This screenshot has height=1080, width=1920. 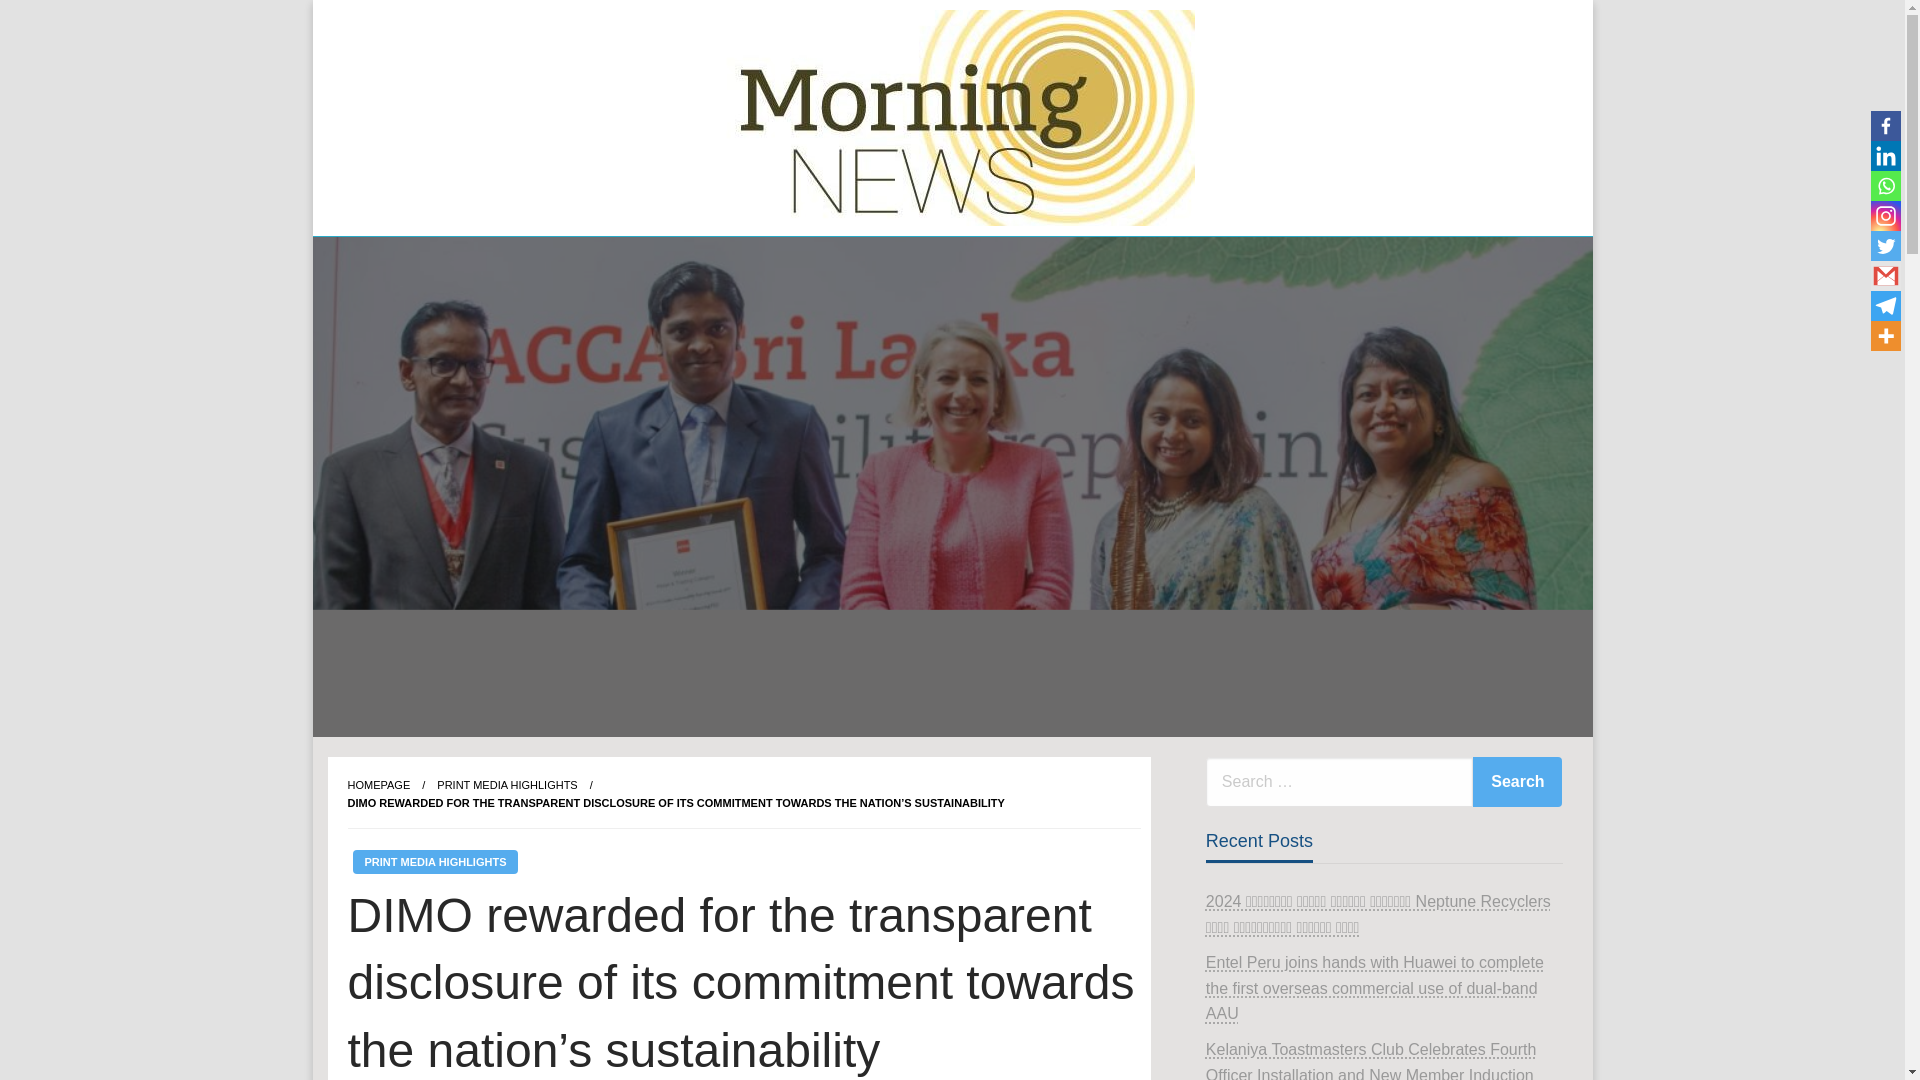 I want to click on PRINT MEDIA HIGHLIGHTS, so click(x=434, y=861).